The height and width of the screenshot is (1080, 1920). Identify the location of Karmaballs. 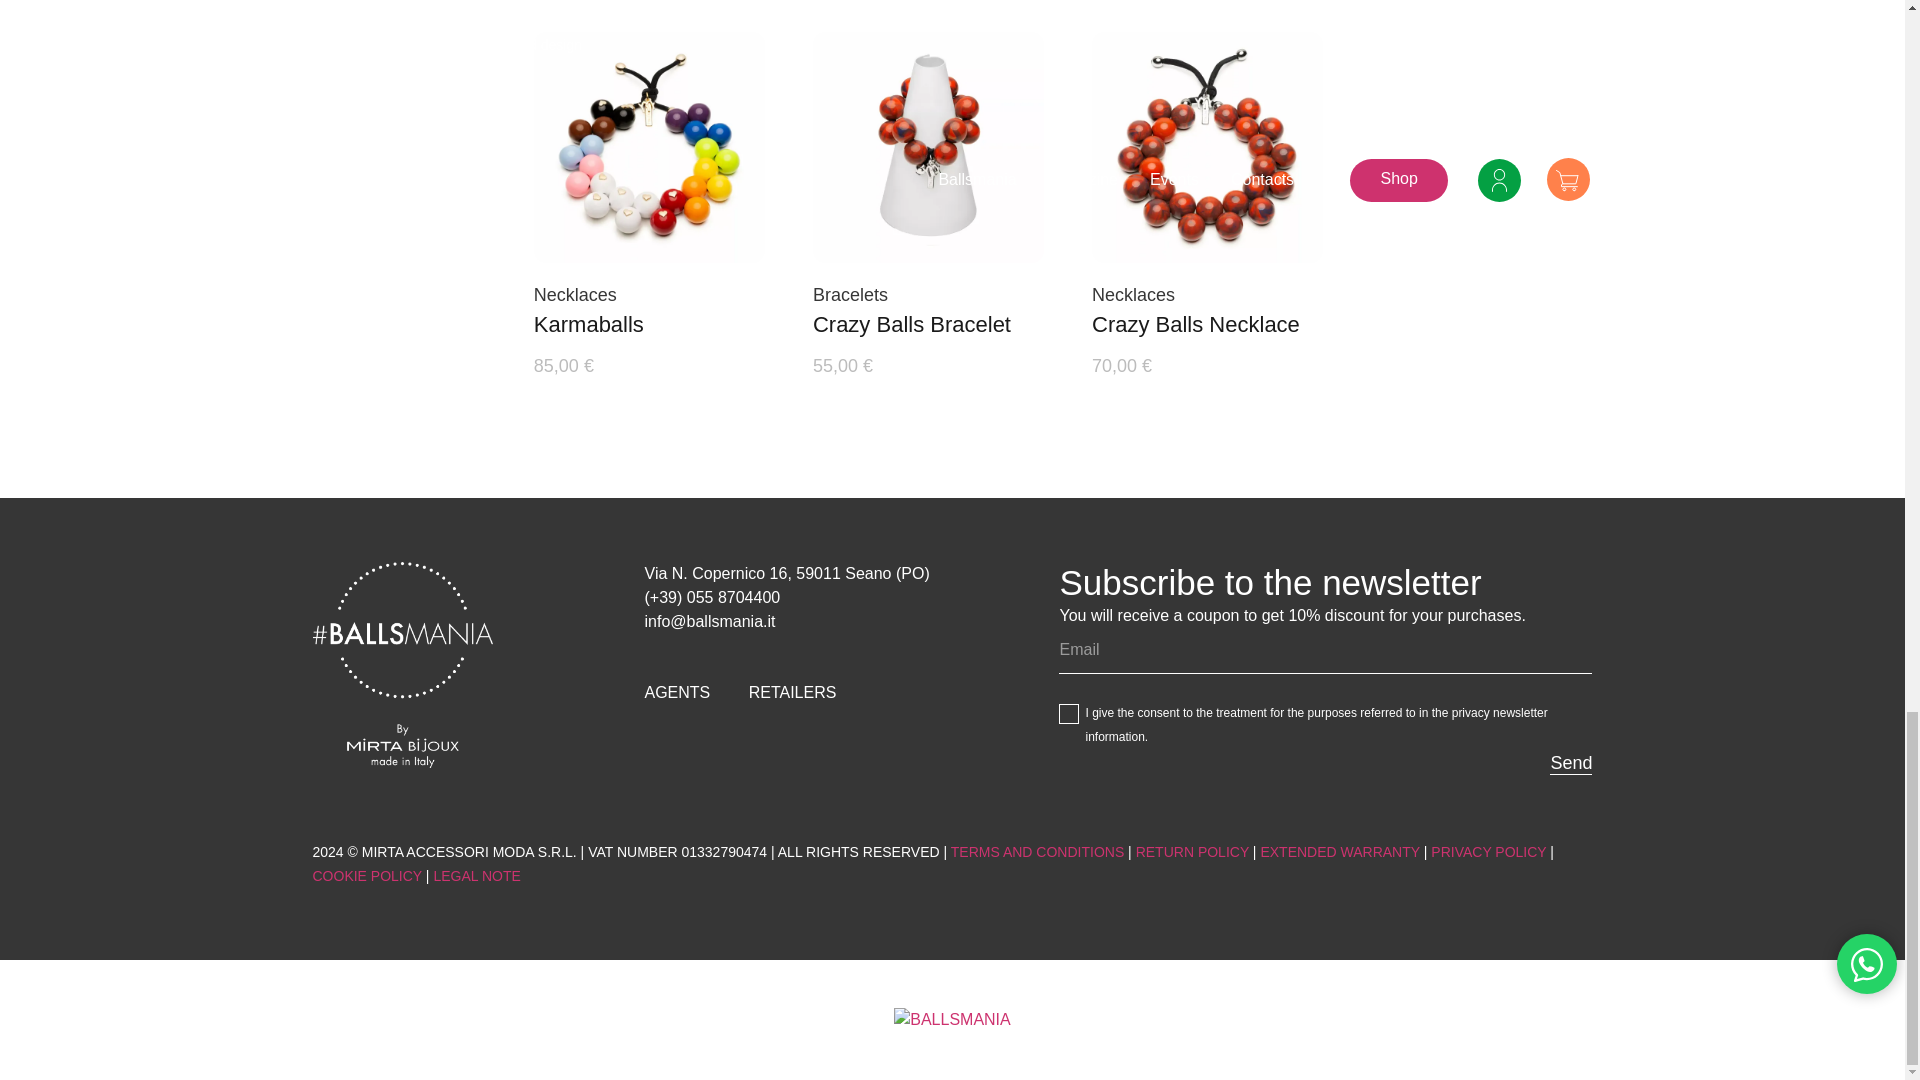
(588, 324).